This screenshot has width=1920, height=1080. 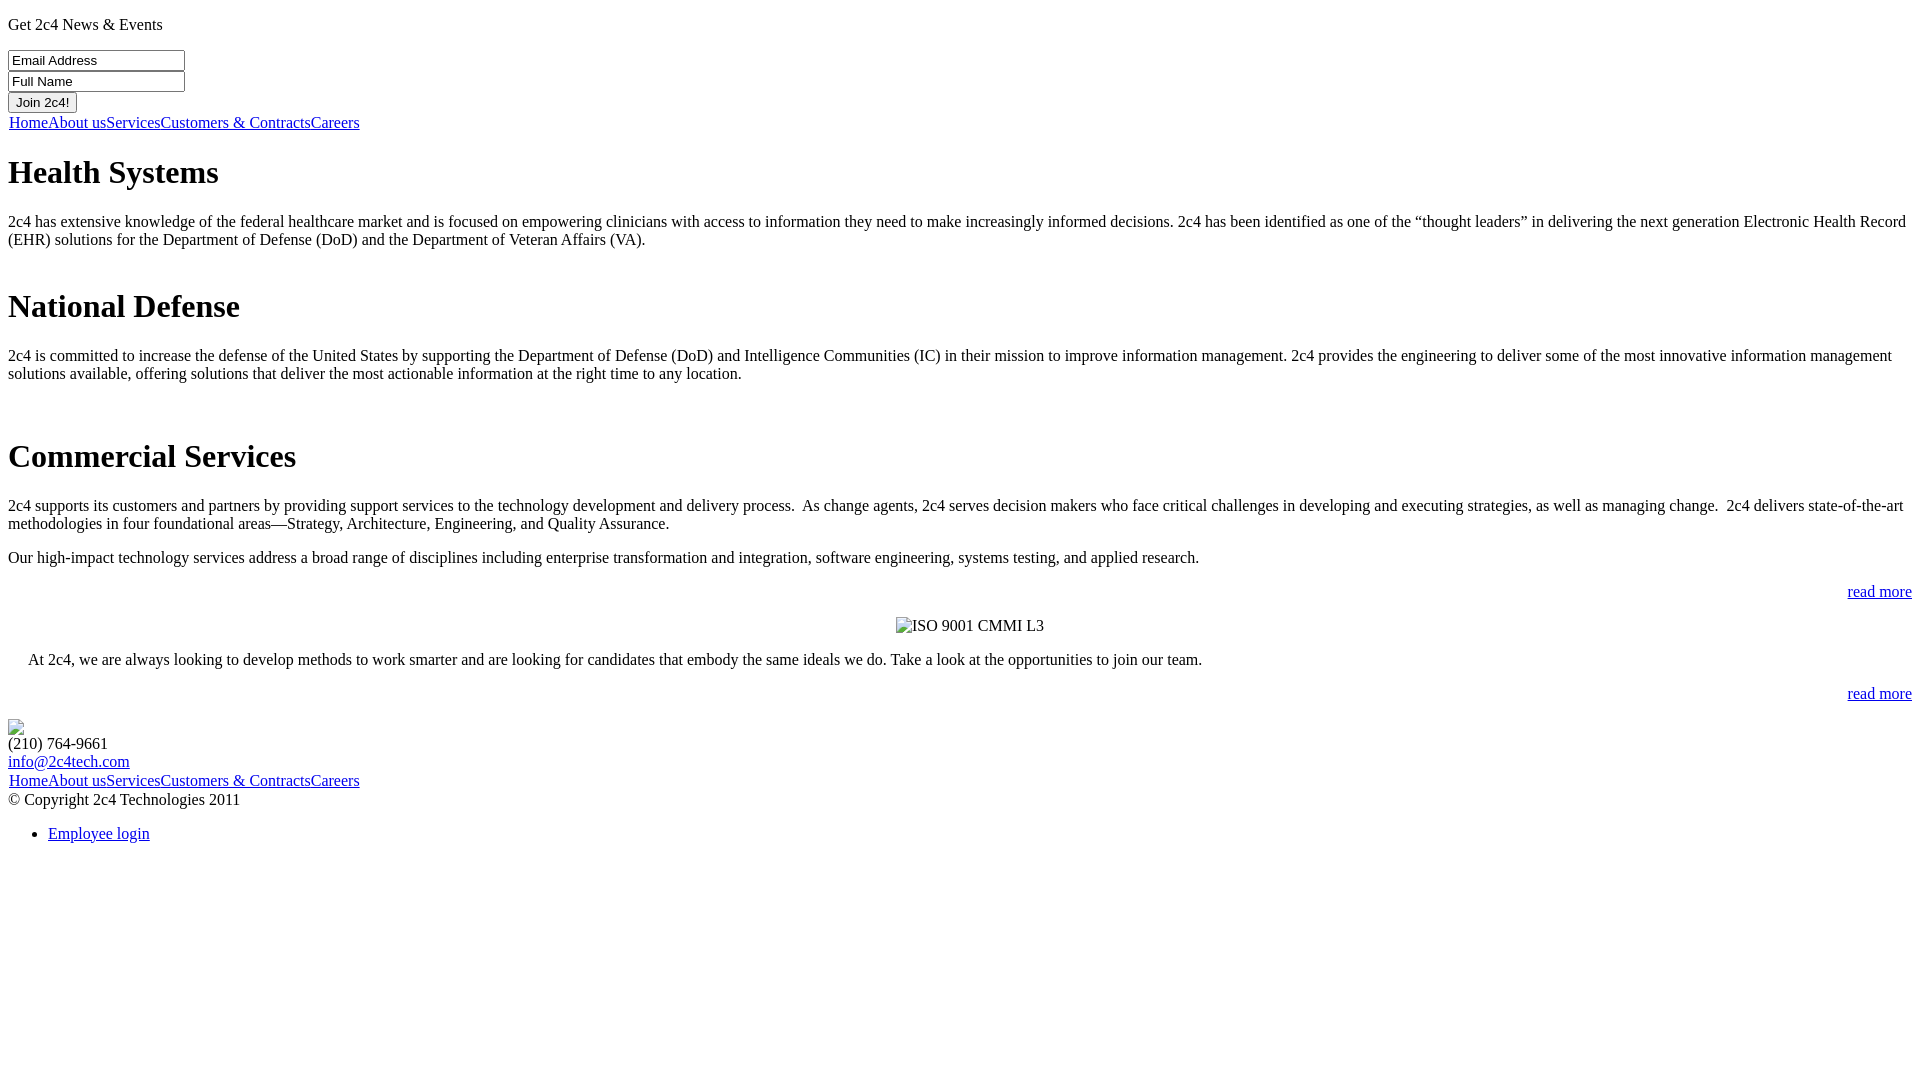 What do you see at coordinates (336, 780) in the screenshot?
I see `Careers` at bounding box center [336, 780].